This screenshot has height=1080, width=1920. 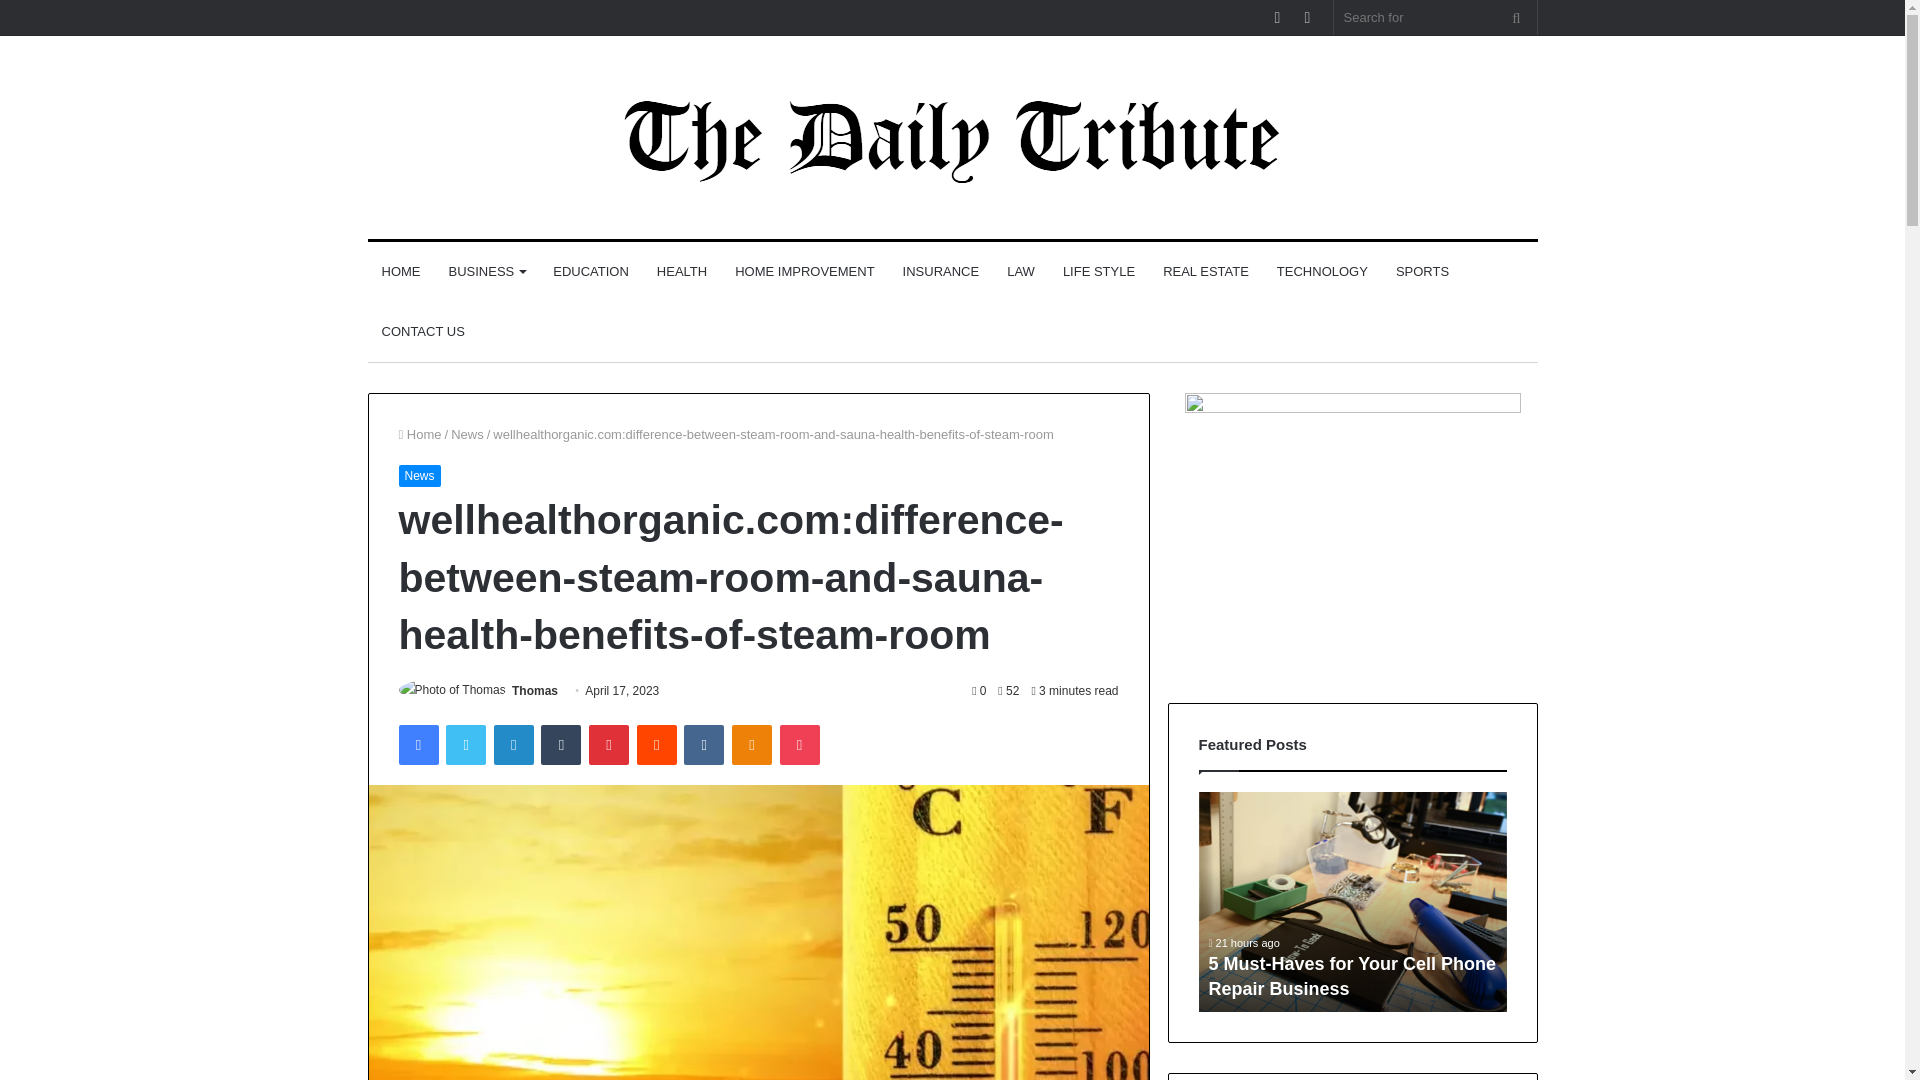 I want to click on HOME, so click(x=402, y=272).